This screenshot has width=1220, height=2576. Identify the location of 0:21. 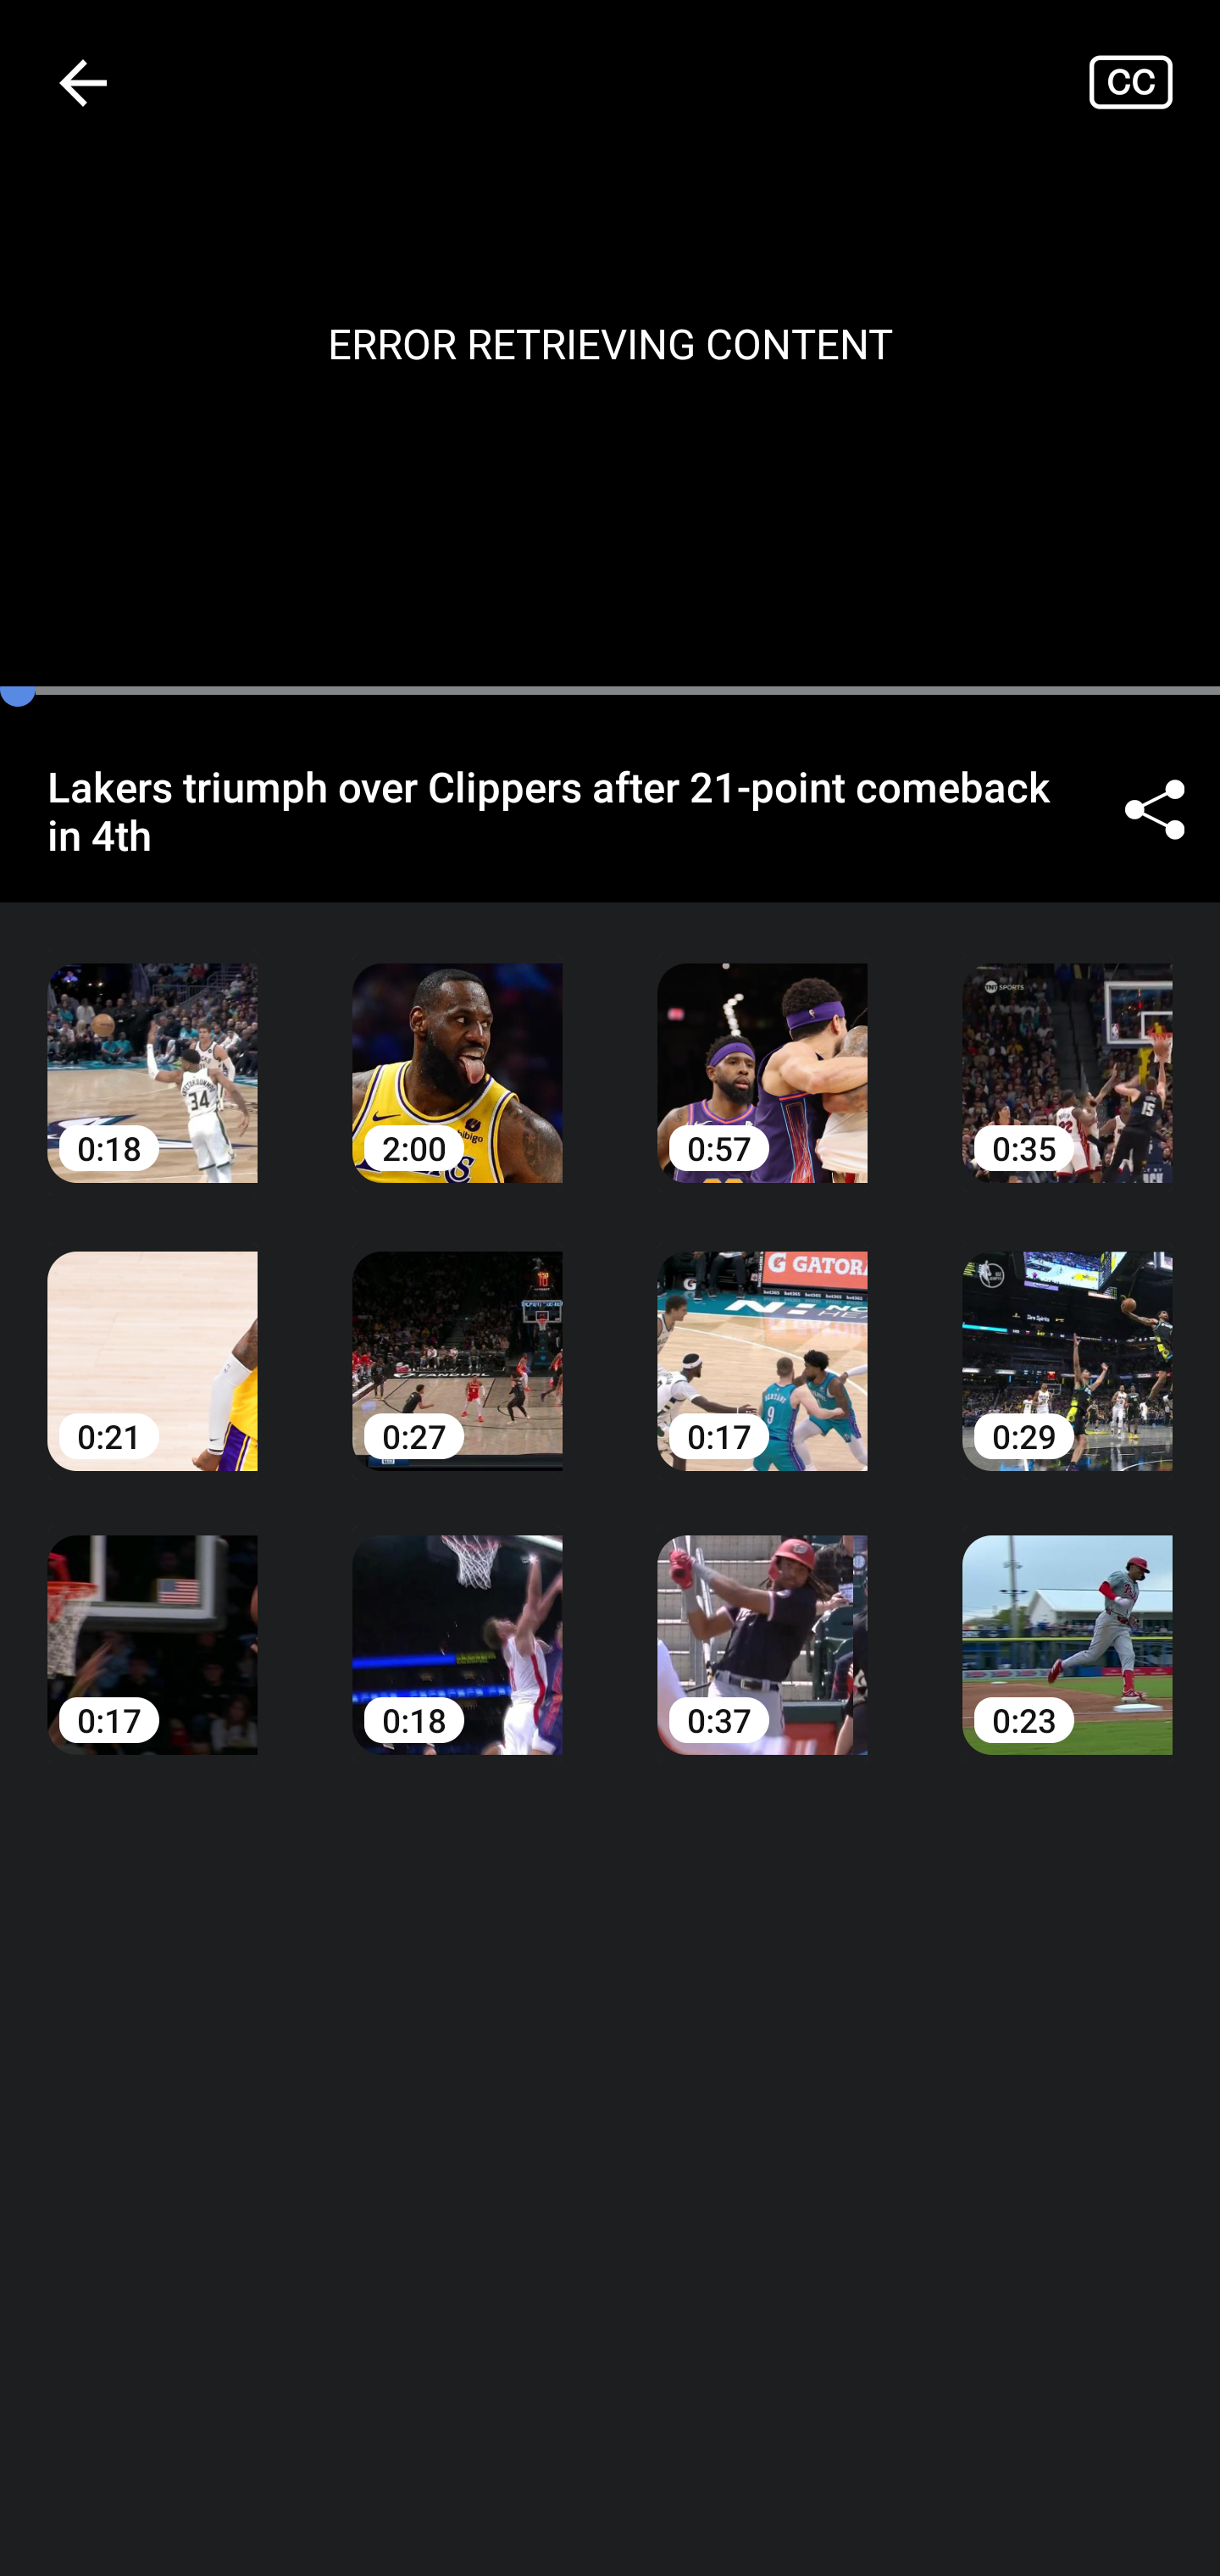
(152, 1336).